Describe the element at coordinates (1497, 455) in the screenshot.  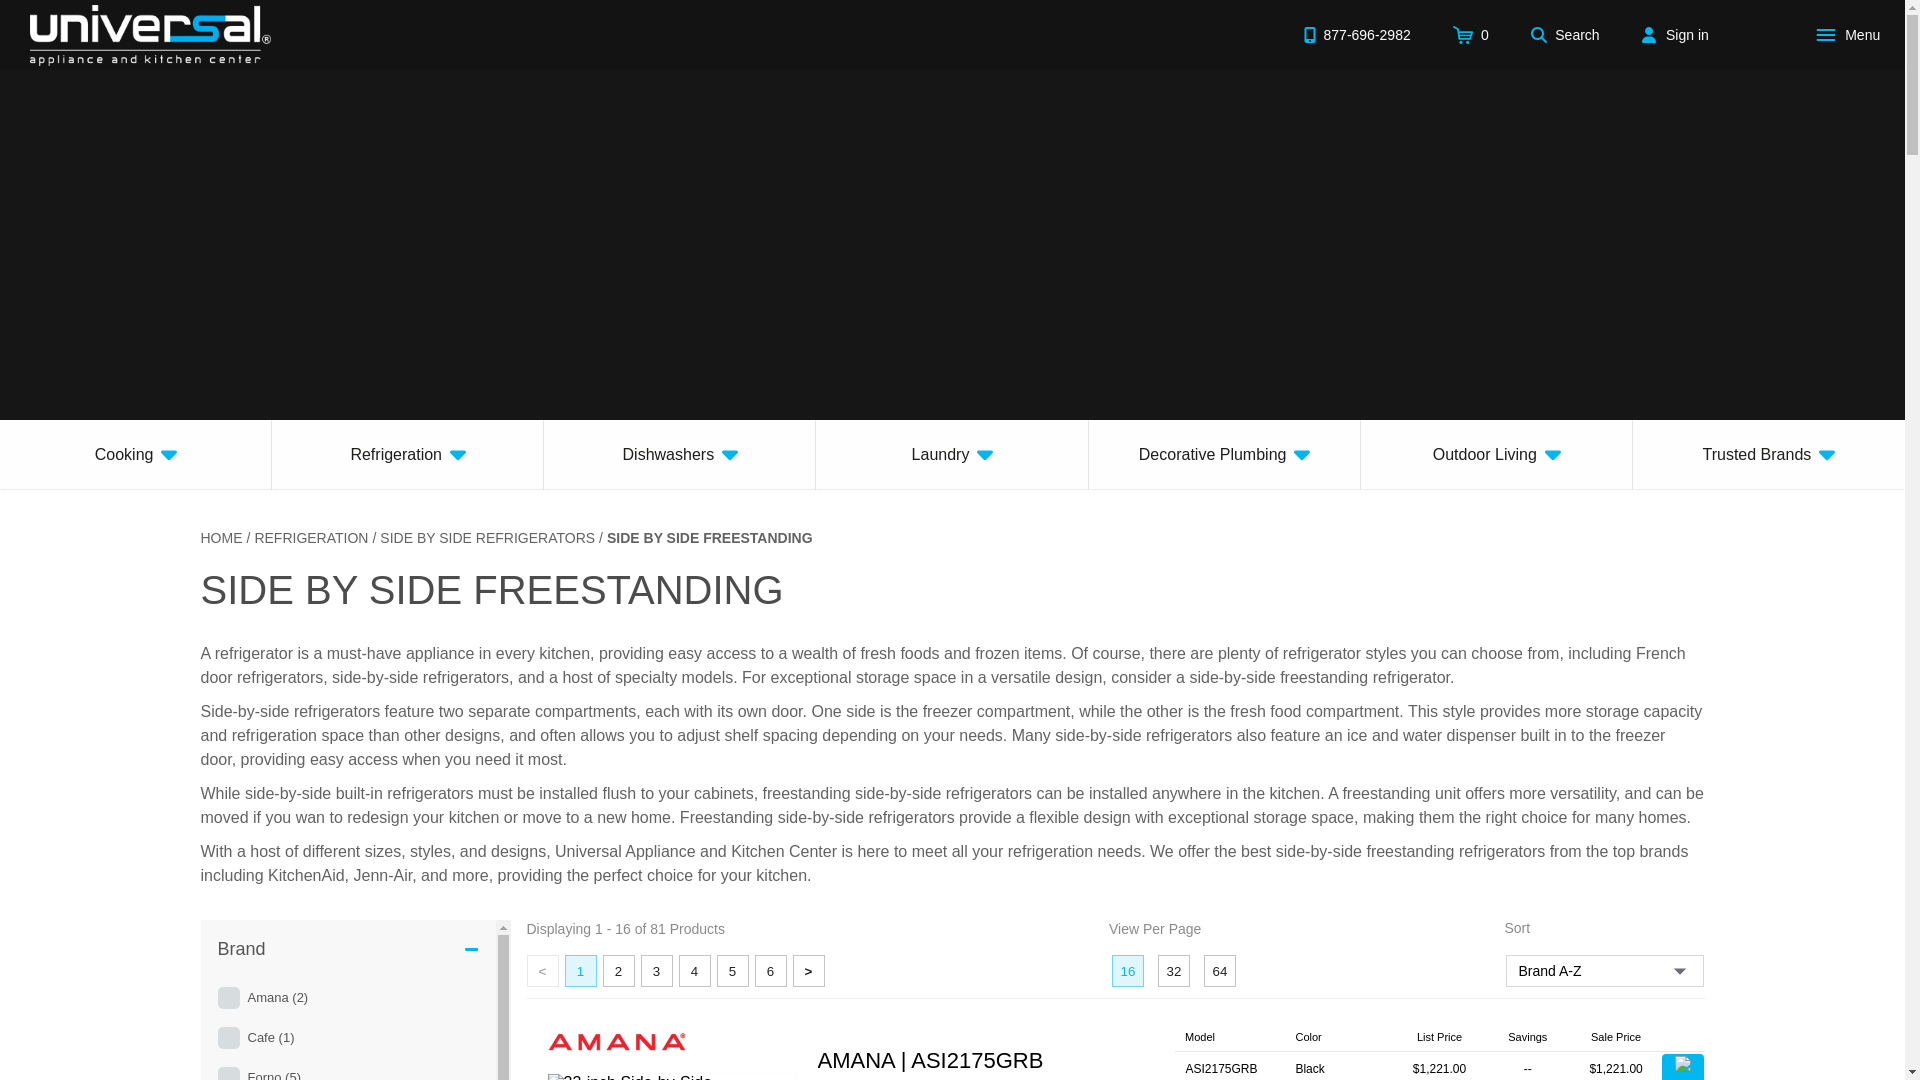
I see `Outdoor Living` at that location.